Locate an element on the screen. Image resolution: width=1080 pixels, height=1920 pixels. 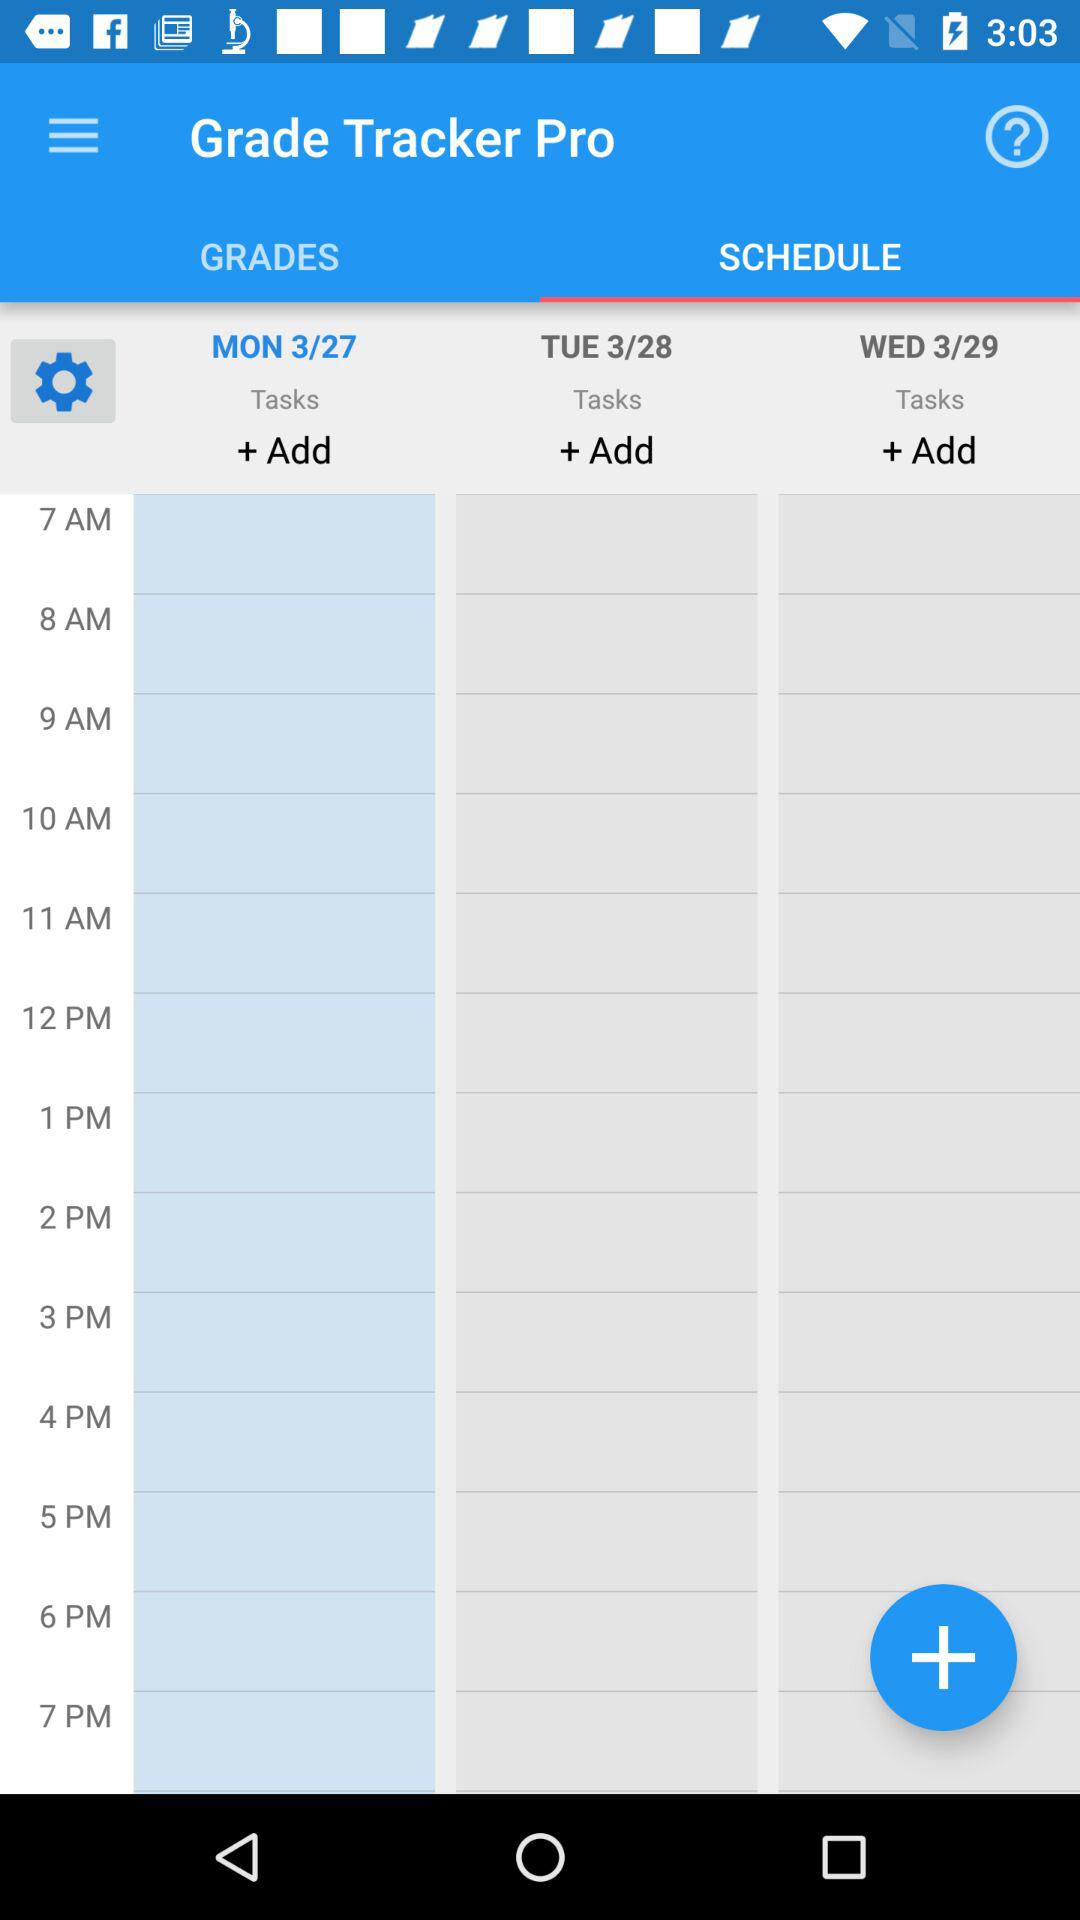
choose icon at the bottom right corner is located at coordinates (943, 1657).